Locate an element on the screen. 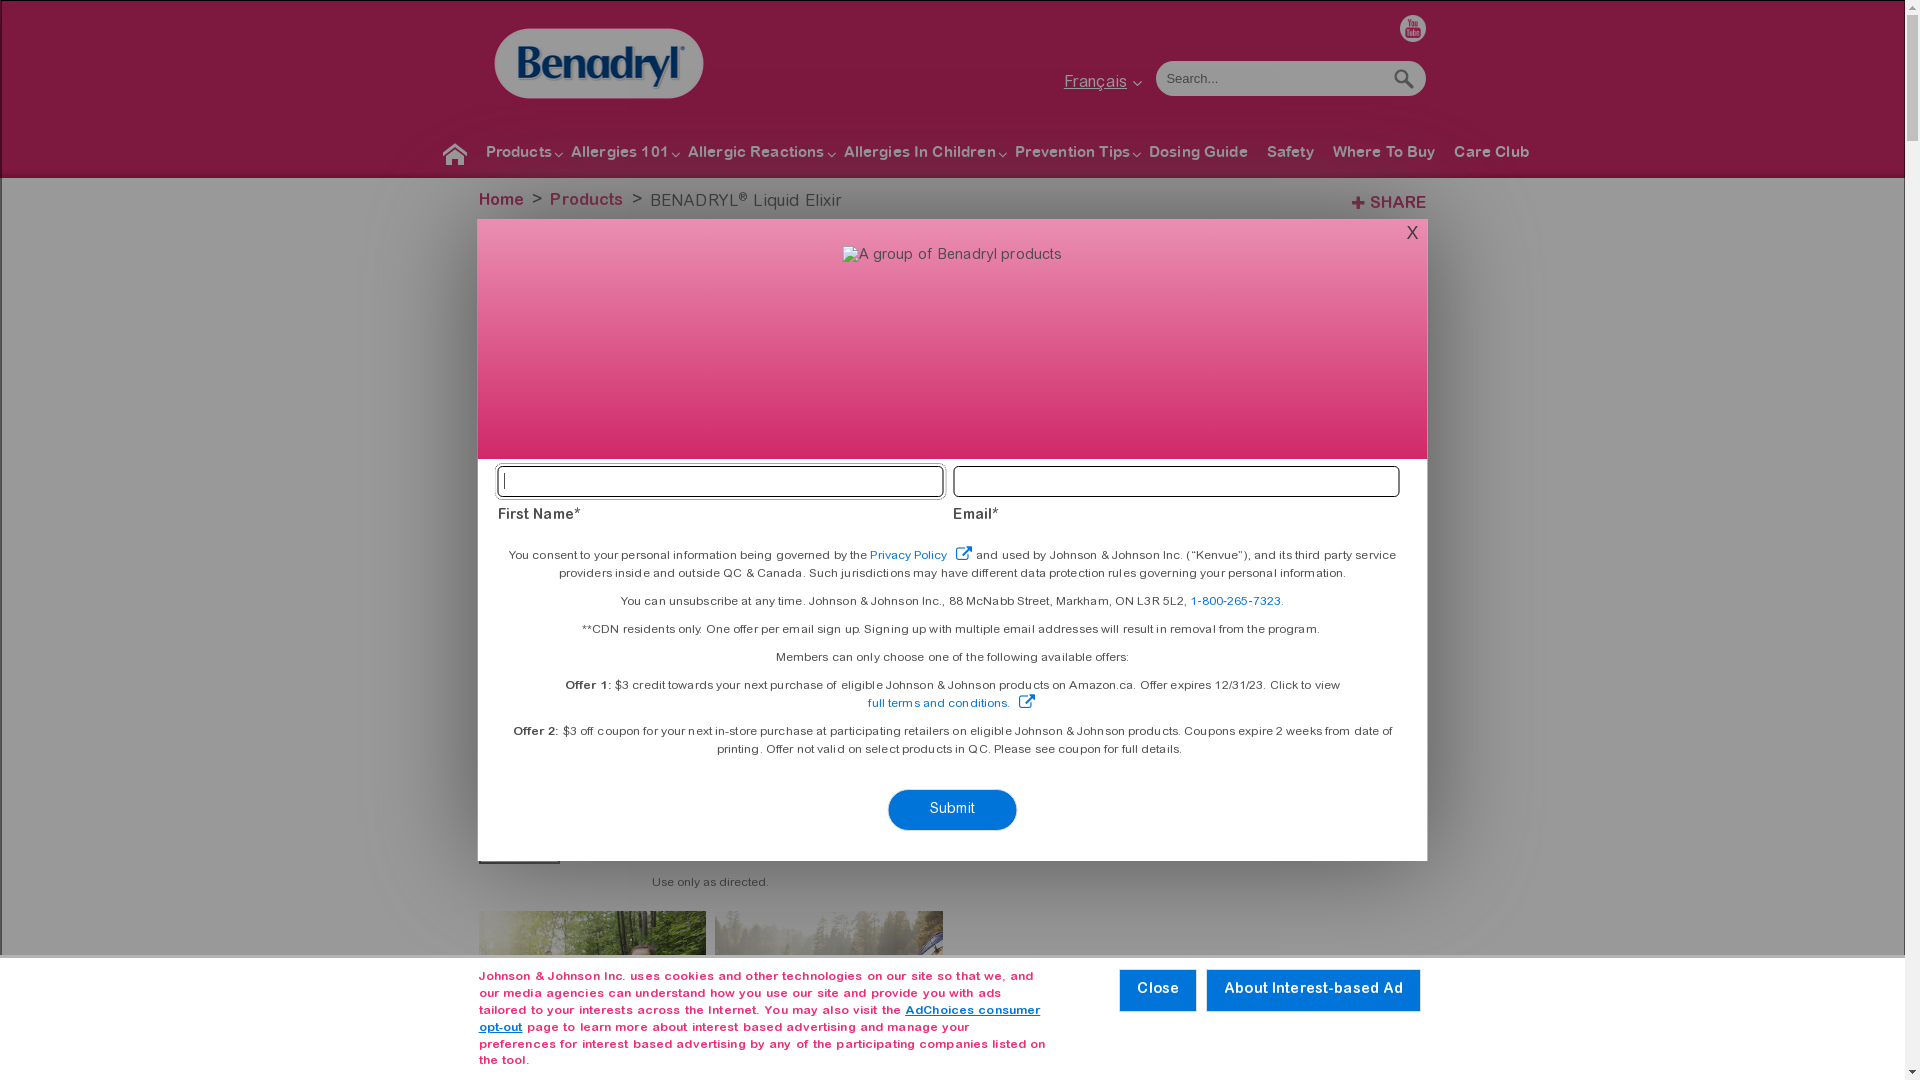  Ingredients is located at coordinates (1195, 582).